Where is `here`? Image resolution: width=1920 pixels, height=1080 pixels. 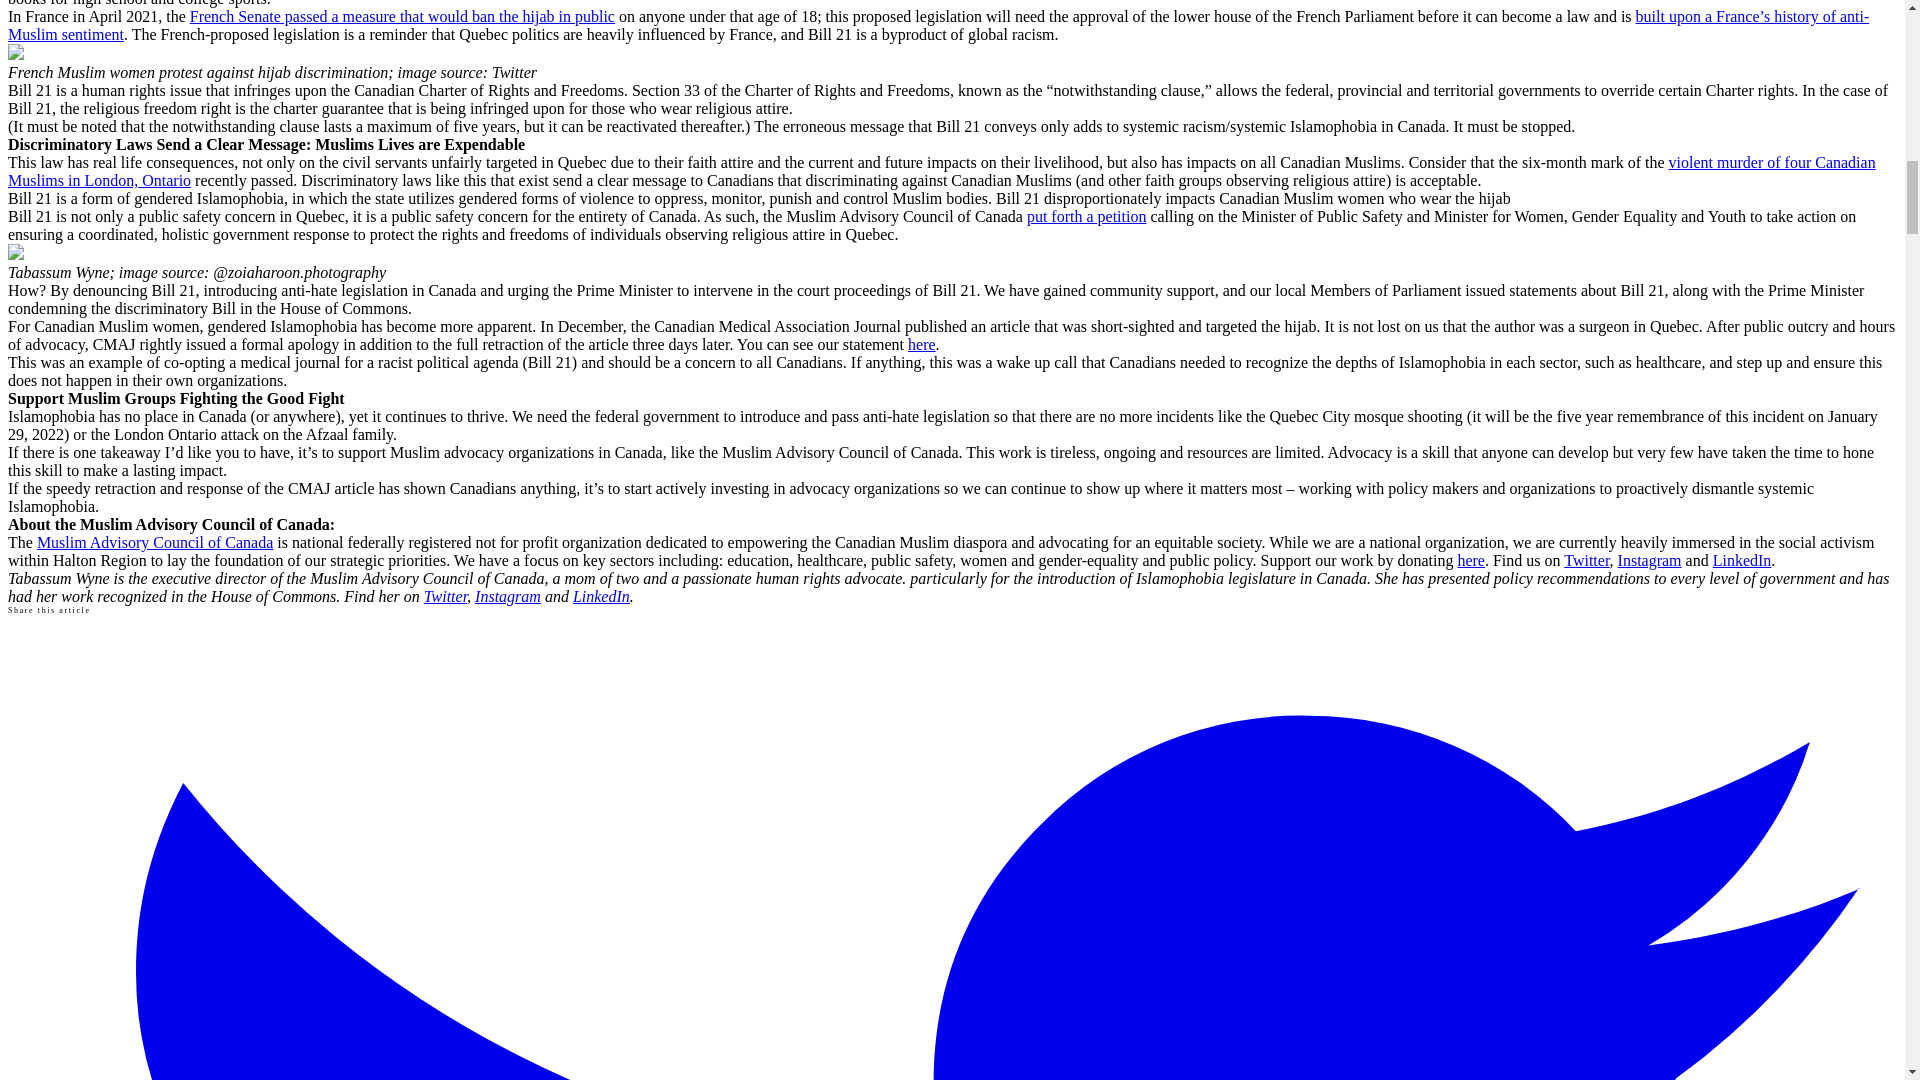 here is located at coordinates (922, 344).